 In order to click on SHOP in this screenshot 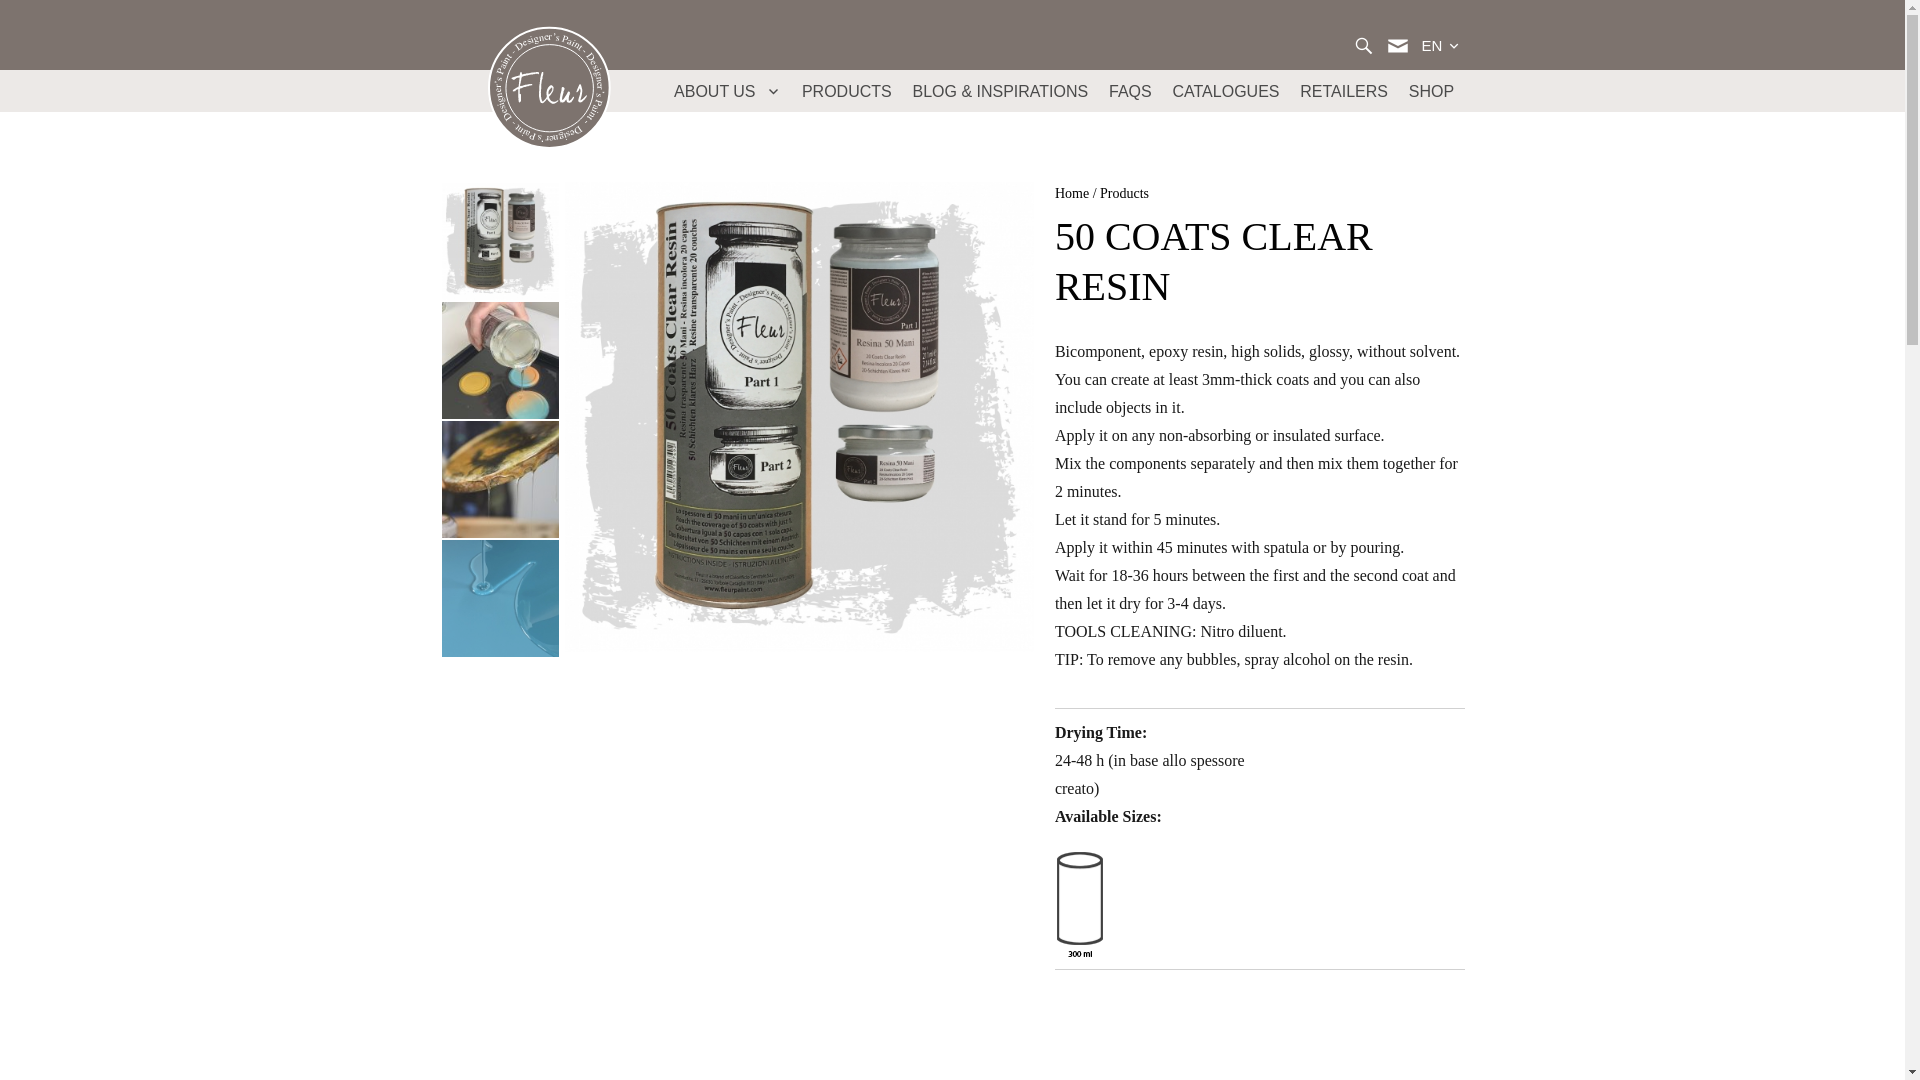, I will do `click(1430, 91)`.